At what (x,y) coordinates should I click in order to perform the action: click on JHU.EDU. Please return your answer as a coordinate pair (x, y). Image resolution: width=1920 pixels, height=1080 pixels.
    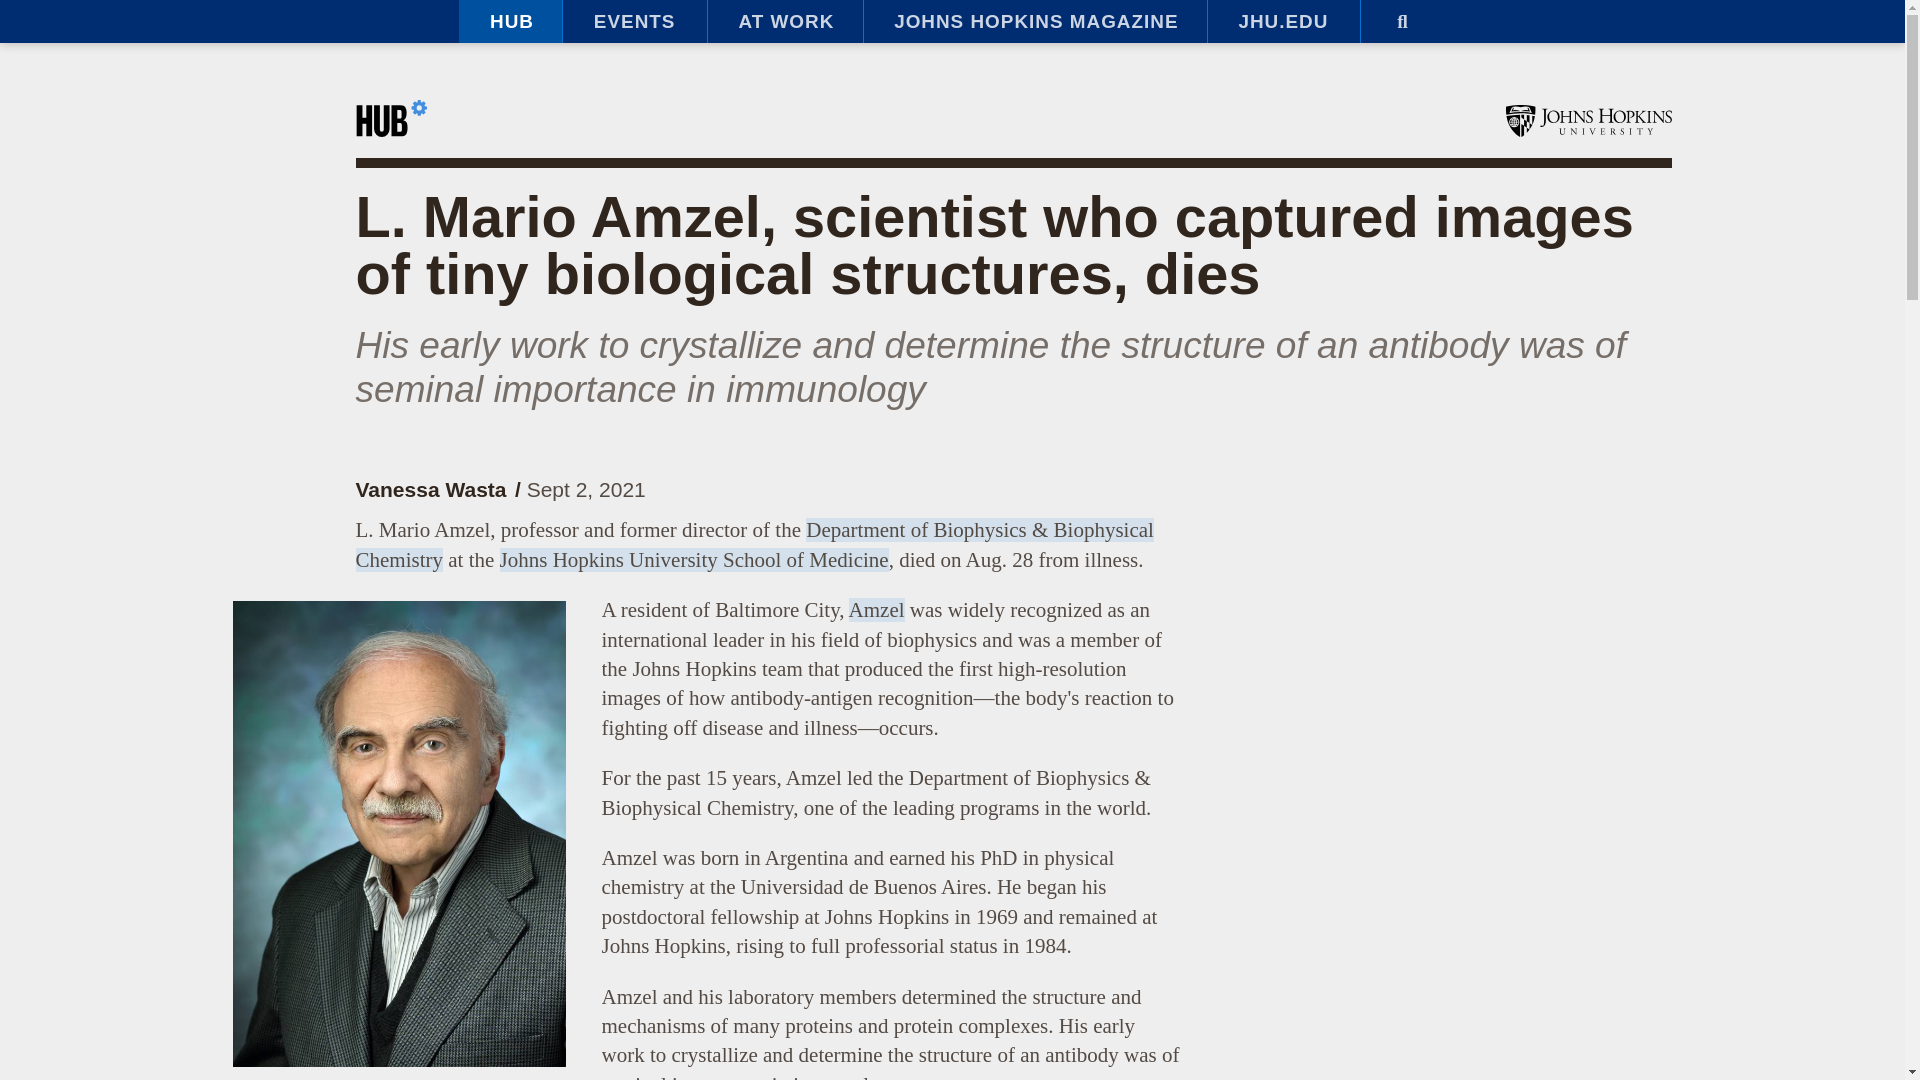
    Looking at the image, I should click on (1283, 22).